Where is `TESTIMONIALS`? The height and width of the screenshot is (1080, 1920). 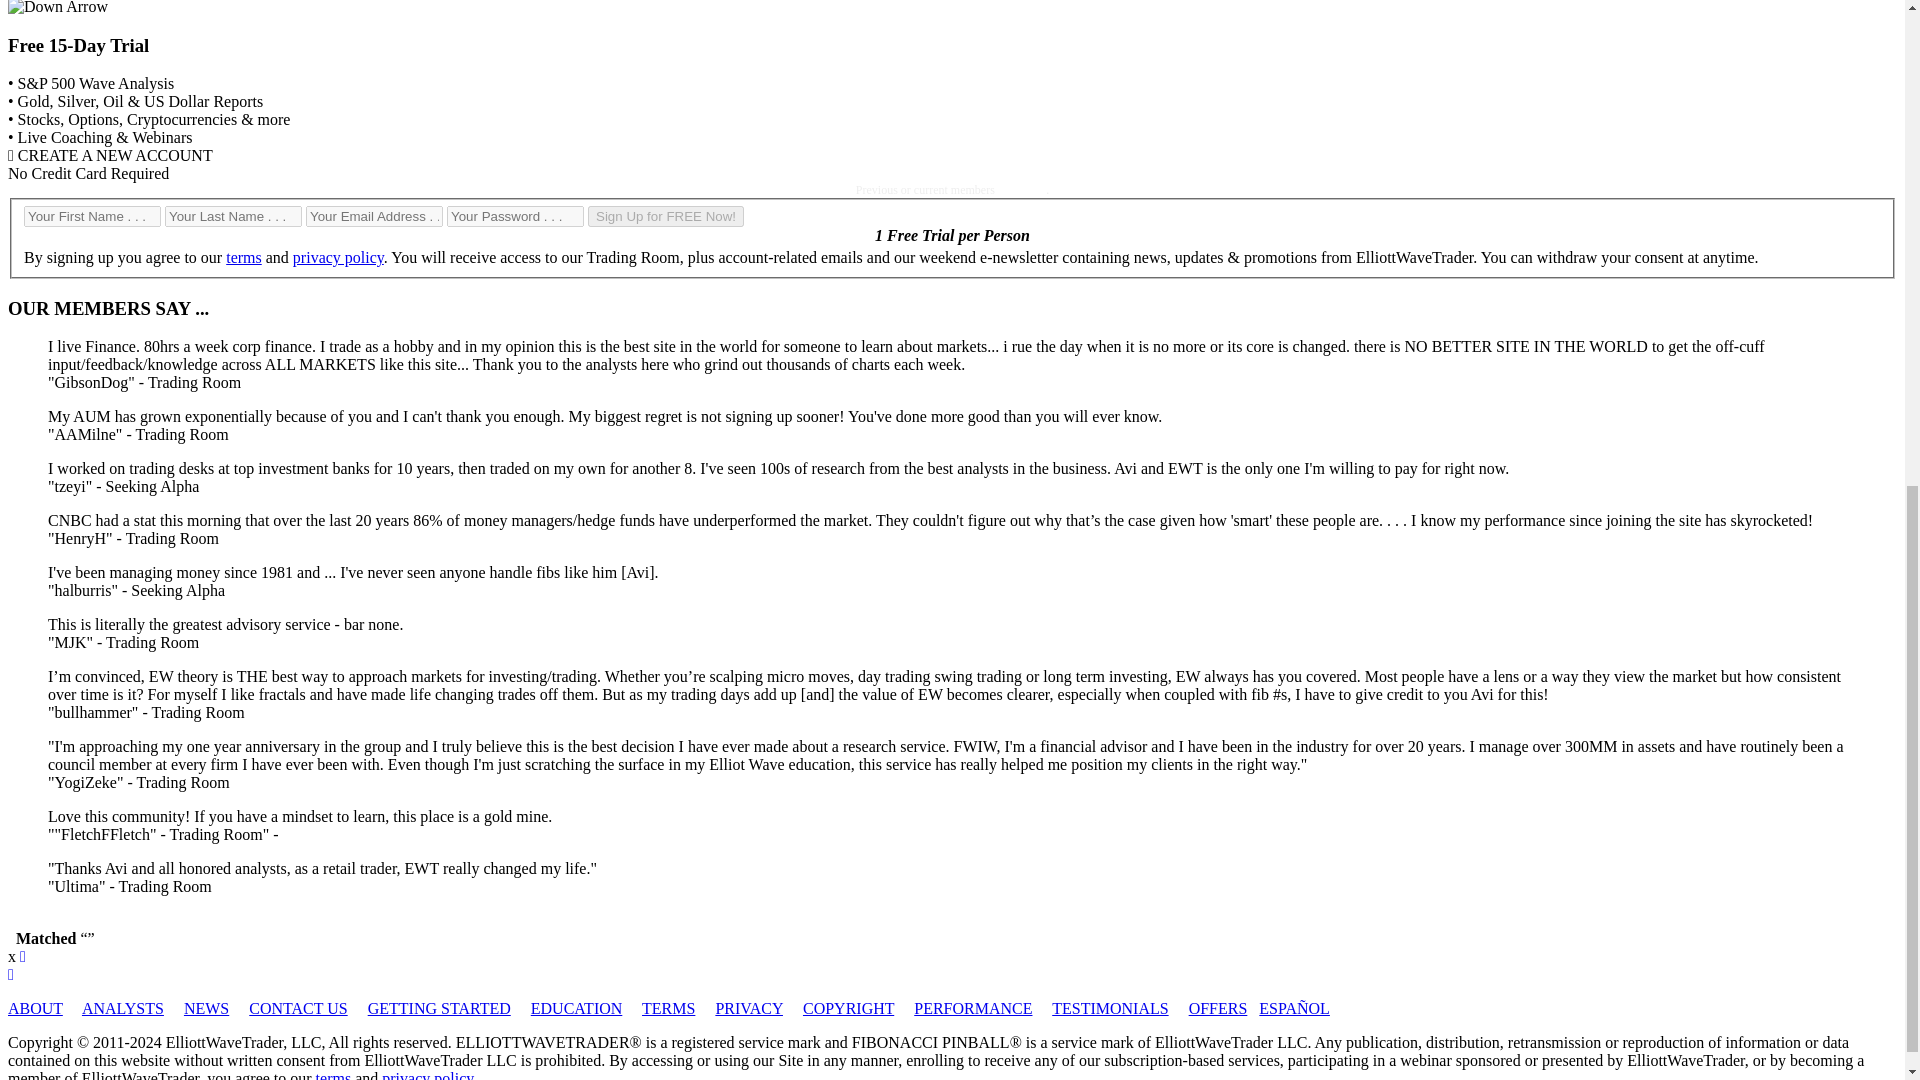
TESTIMONIALS is located at coordinates (1110, 1008).